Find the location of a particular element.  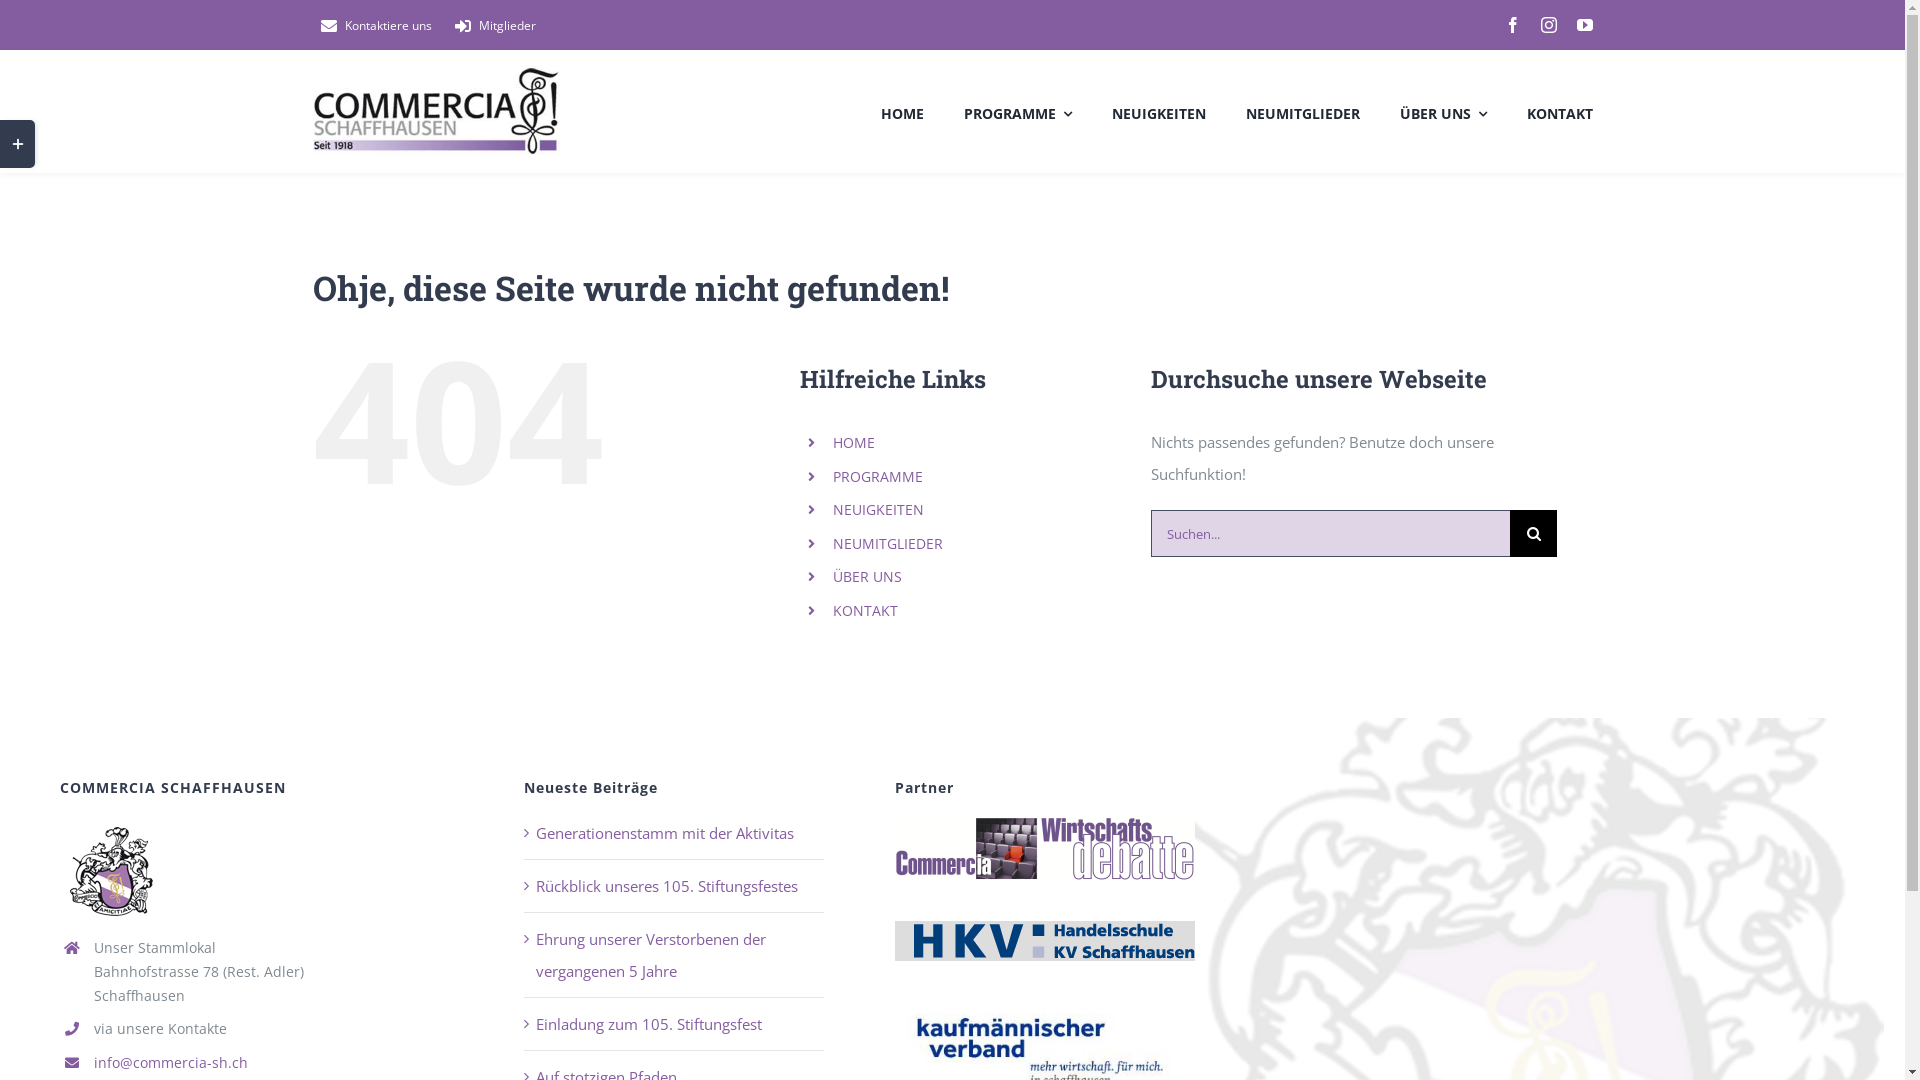

Mitglieder is located at coordinates (490, 26).